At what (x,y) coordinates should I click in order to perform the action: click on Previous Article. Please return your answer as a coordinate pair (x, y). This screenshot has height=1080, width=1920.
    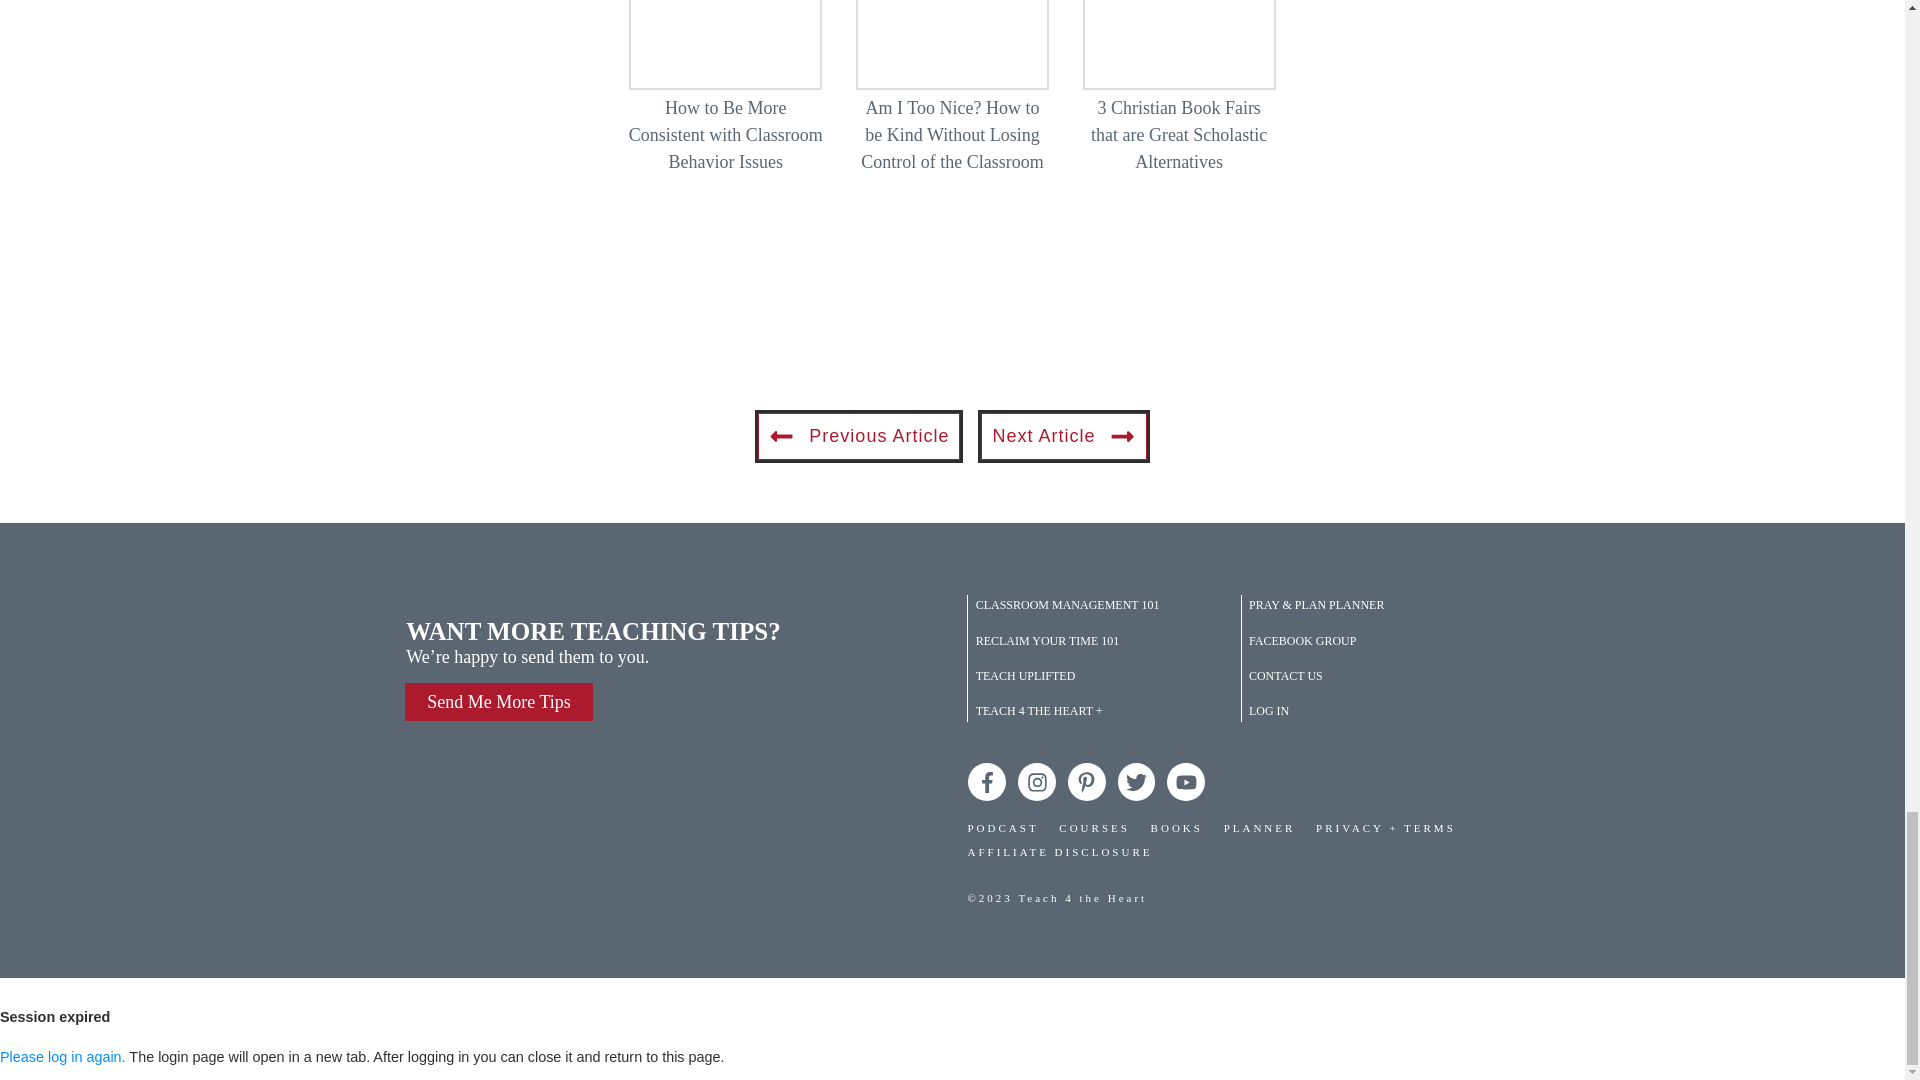
    Looking at the image, I should click on (859, 436).